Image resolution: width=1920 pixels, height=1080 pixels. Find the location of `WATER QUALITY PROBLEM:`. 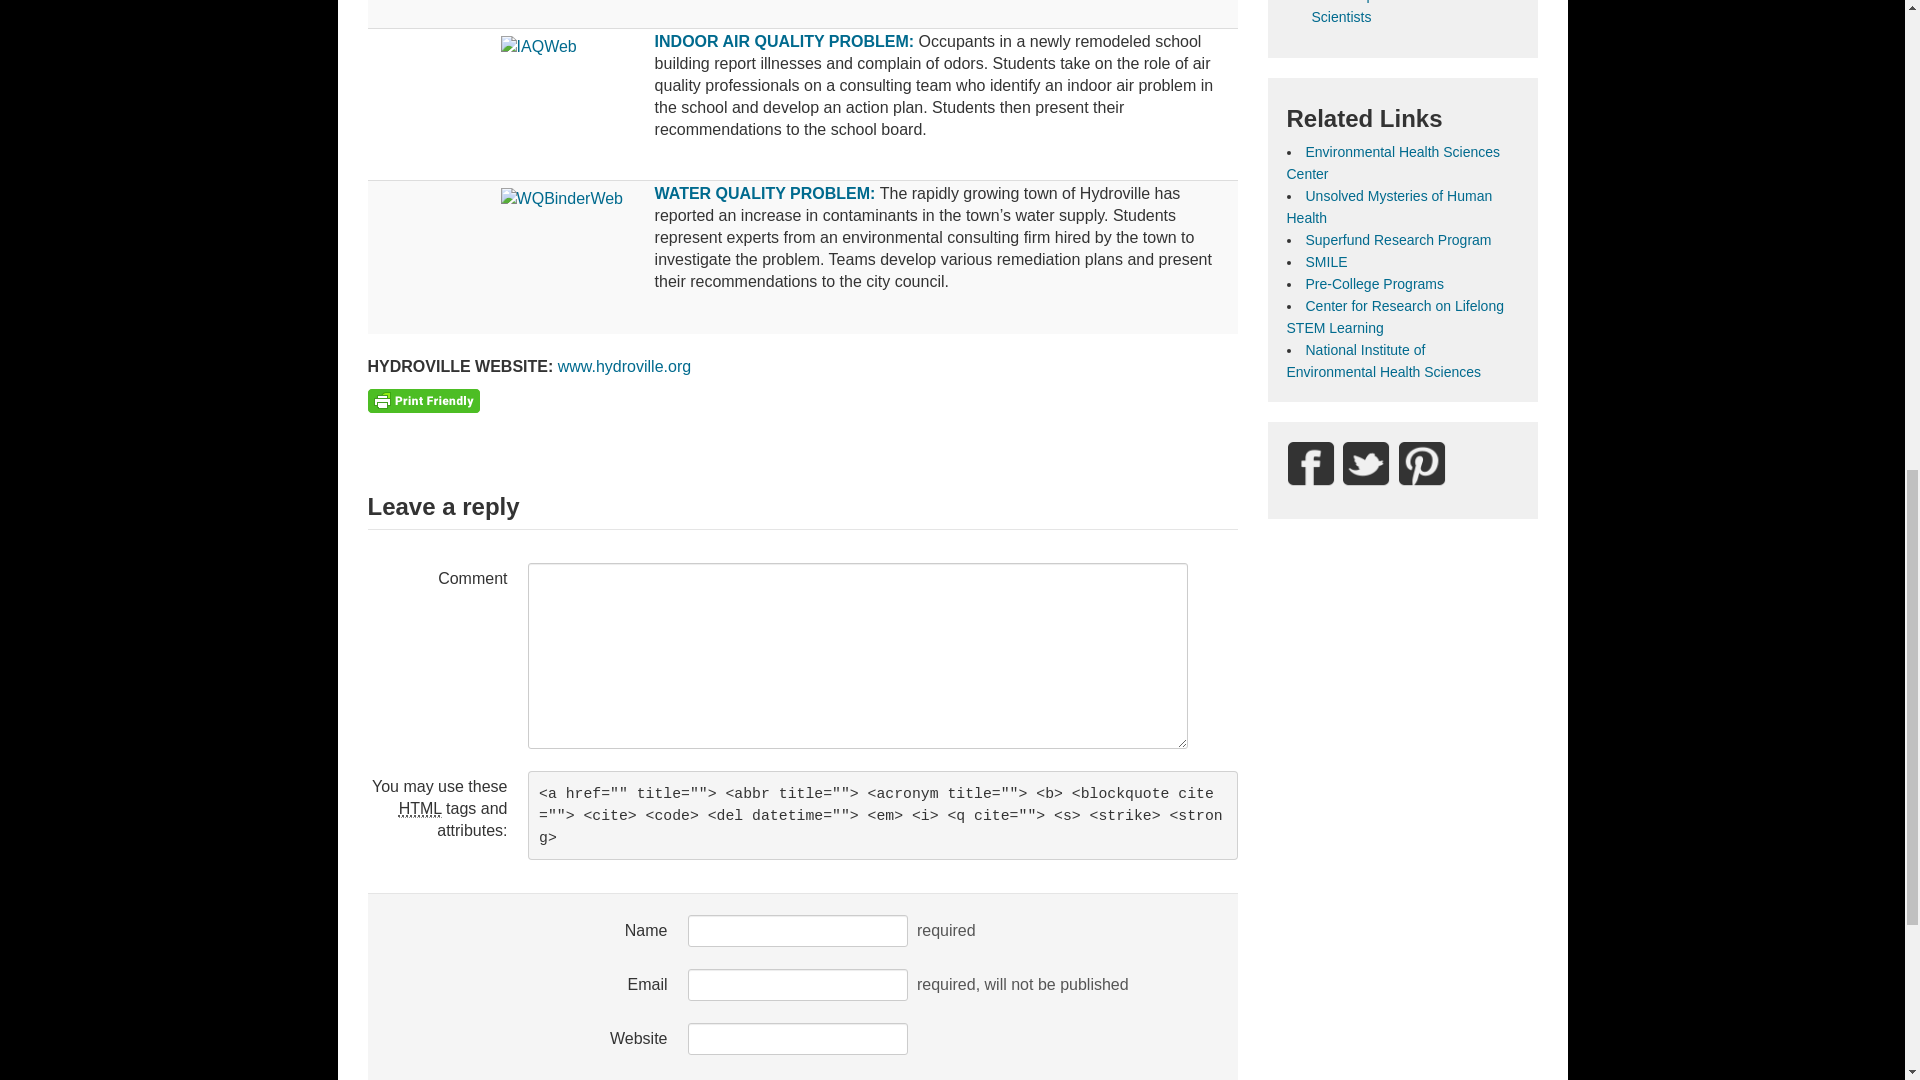

WATER QUALITY PROBLEM: is located at coordinates (766, 192).